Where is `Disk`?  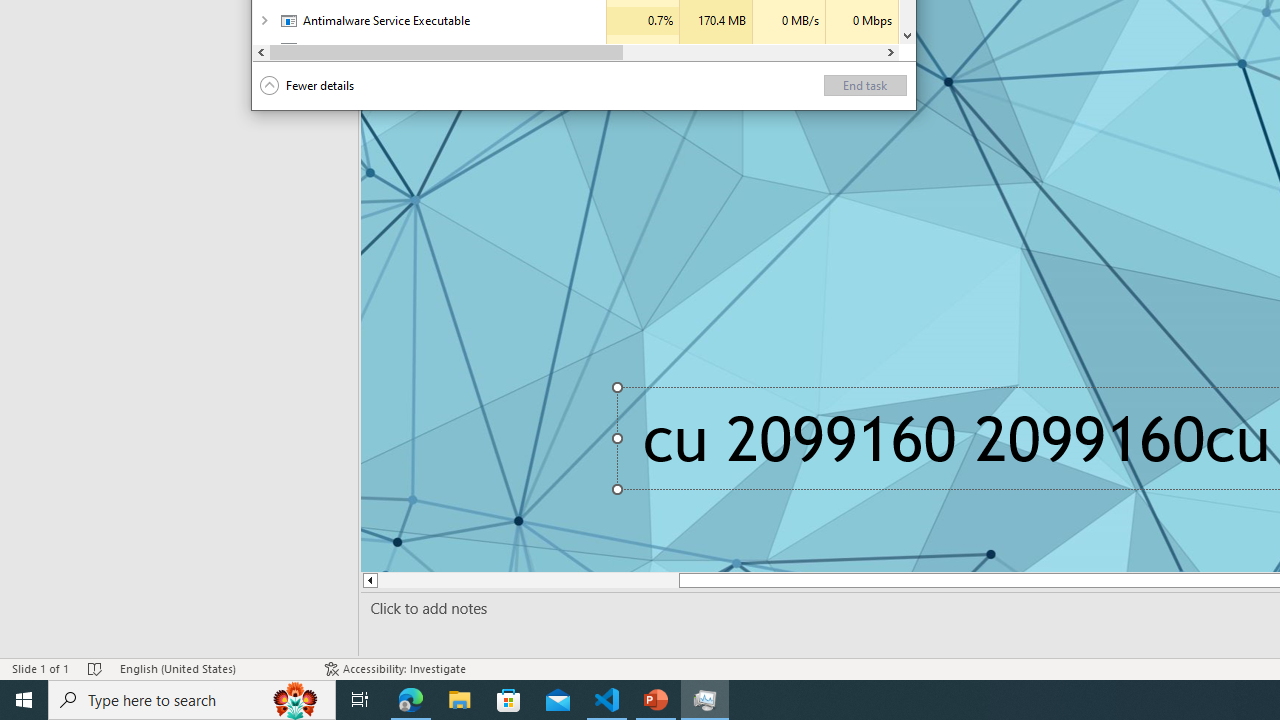 Disk is located at coordinates (788, 49).